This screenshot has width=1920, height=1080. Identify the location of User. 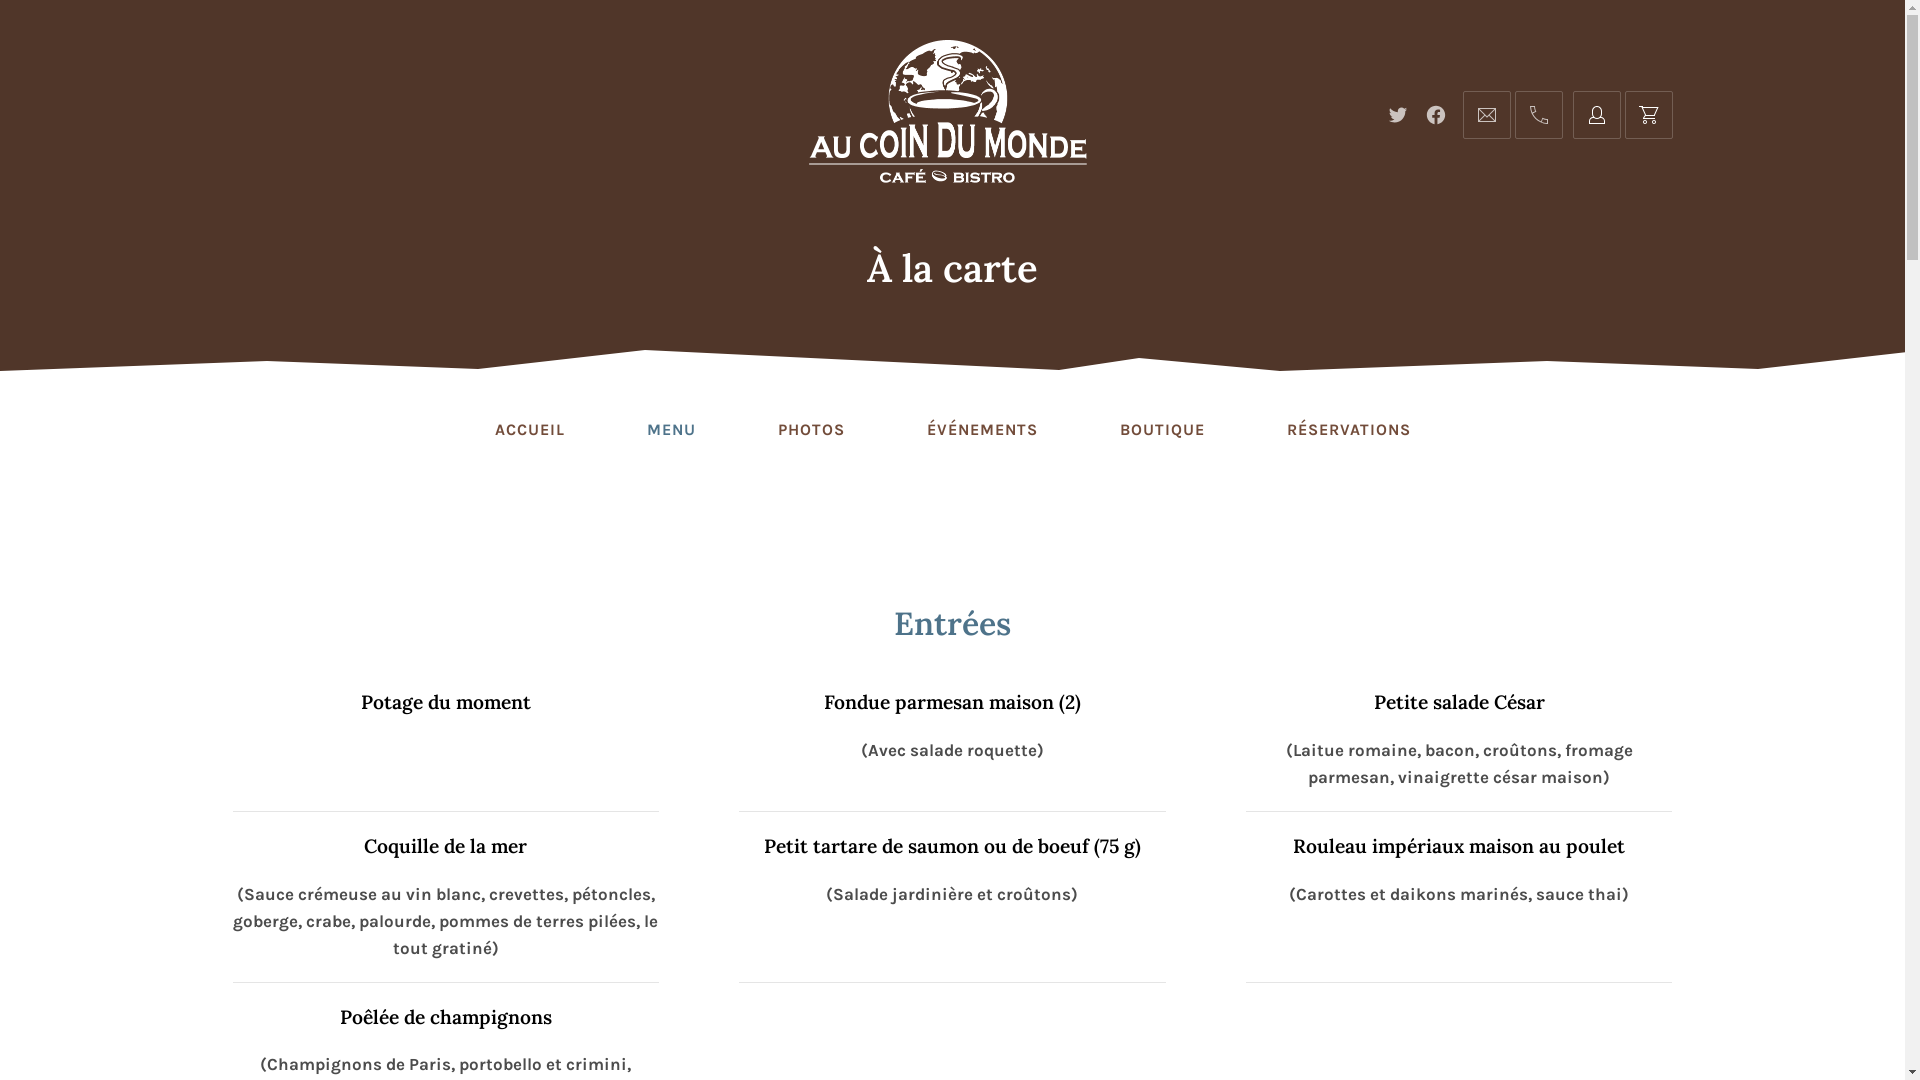
(1596, 115).